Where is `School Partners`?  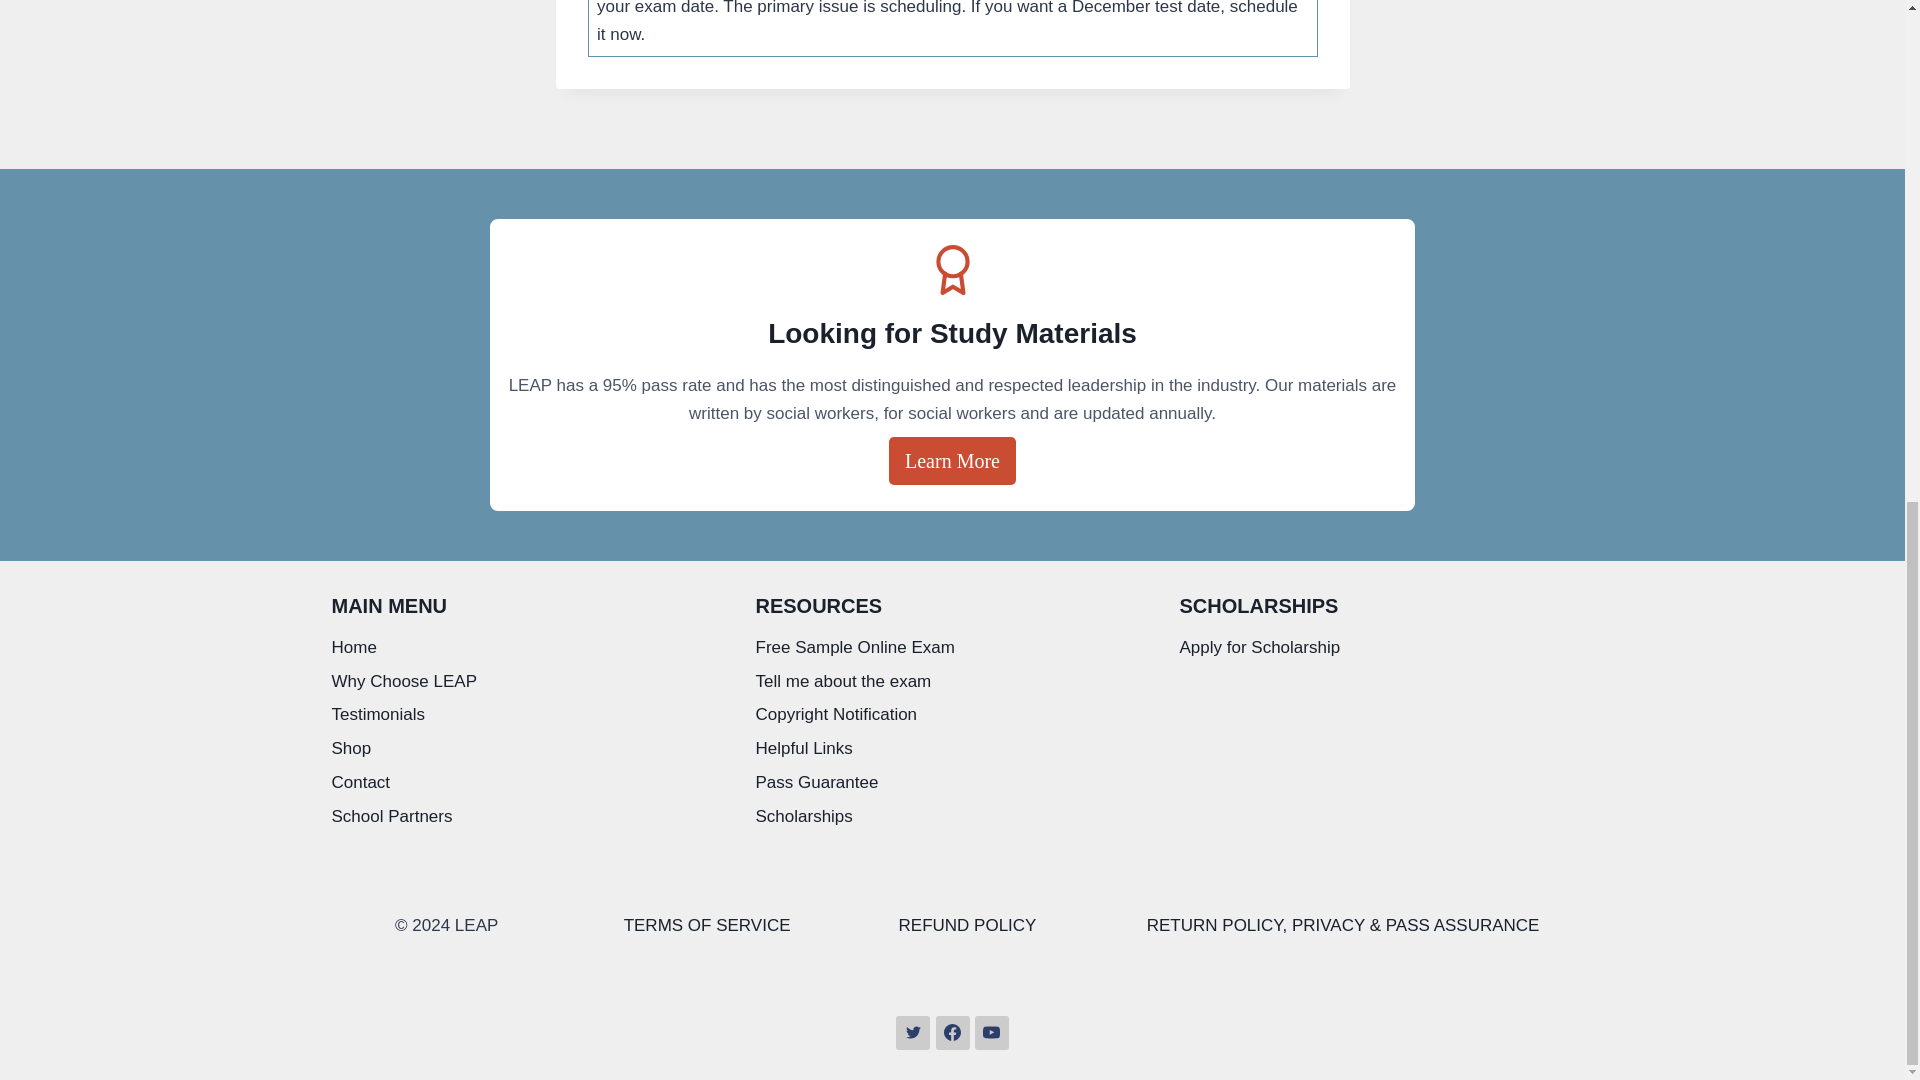 School Partners is located at coordinates (528, 818).